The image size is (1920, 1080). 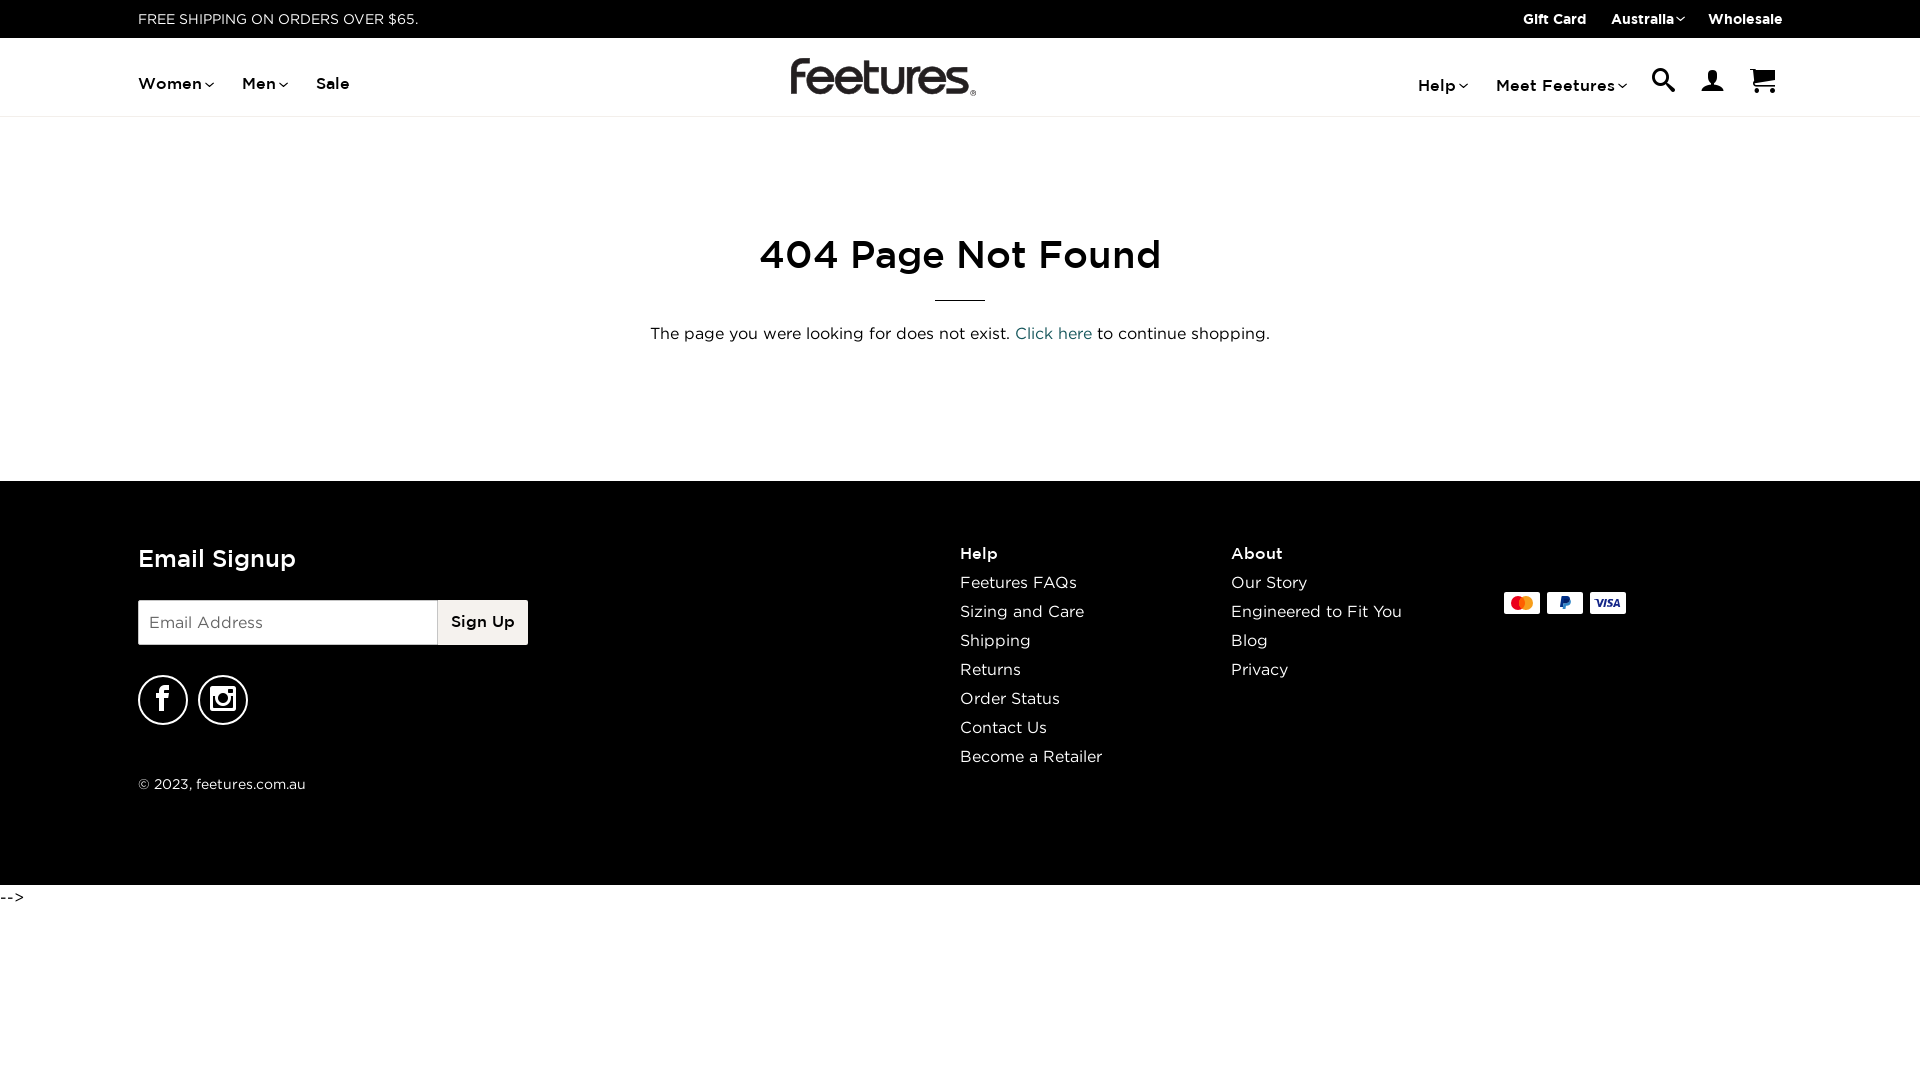 What do you see at coordinates (1018, 582) in the screenshot?
I see `Feetures FAQs` at bounding box center [1018, 582].